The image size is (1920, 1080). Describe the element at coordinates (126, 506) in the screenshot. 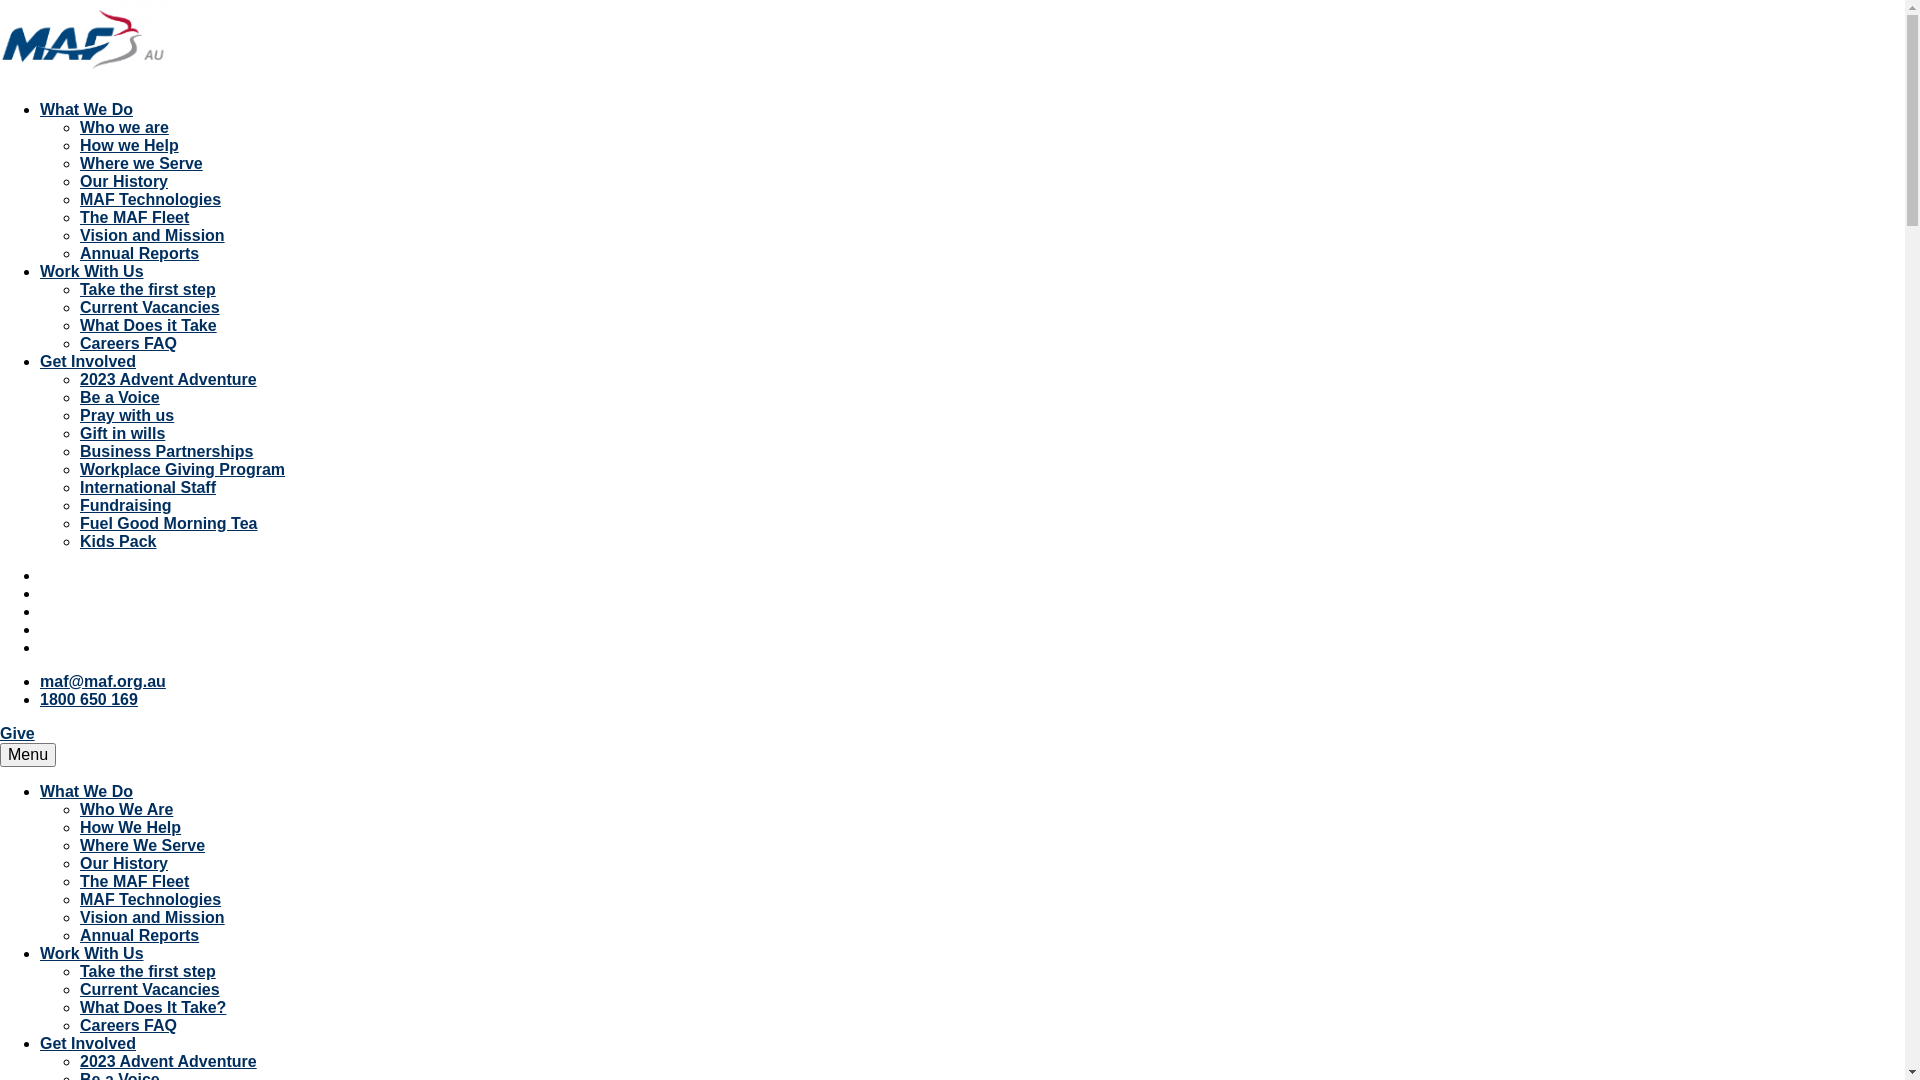

I see `Fundraising` at that location.